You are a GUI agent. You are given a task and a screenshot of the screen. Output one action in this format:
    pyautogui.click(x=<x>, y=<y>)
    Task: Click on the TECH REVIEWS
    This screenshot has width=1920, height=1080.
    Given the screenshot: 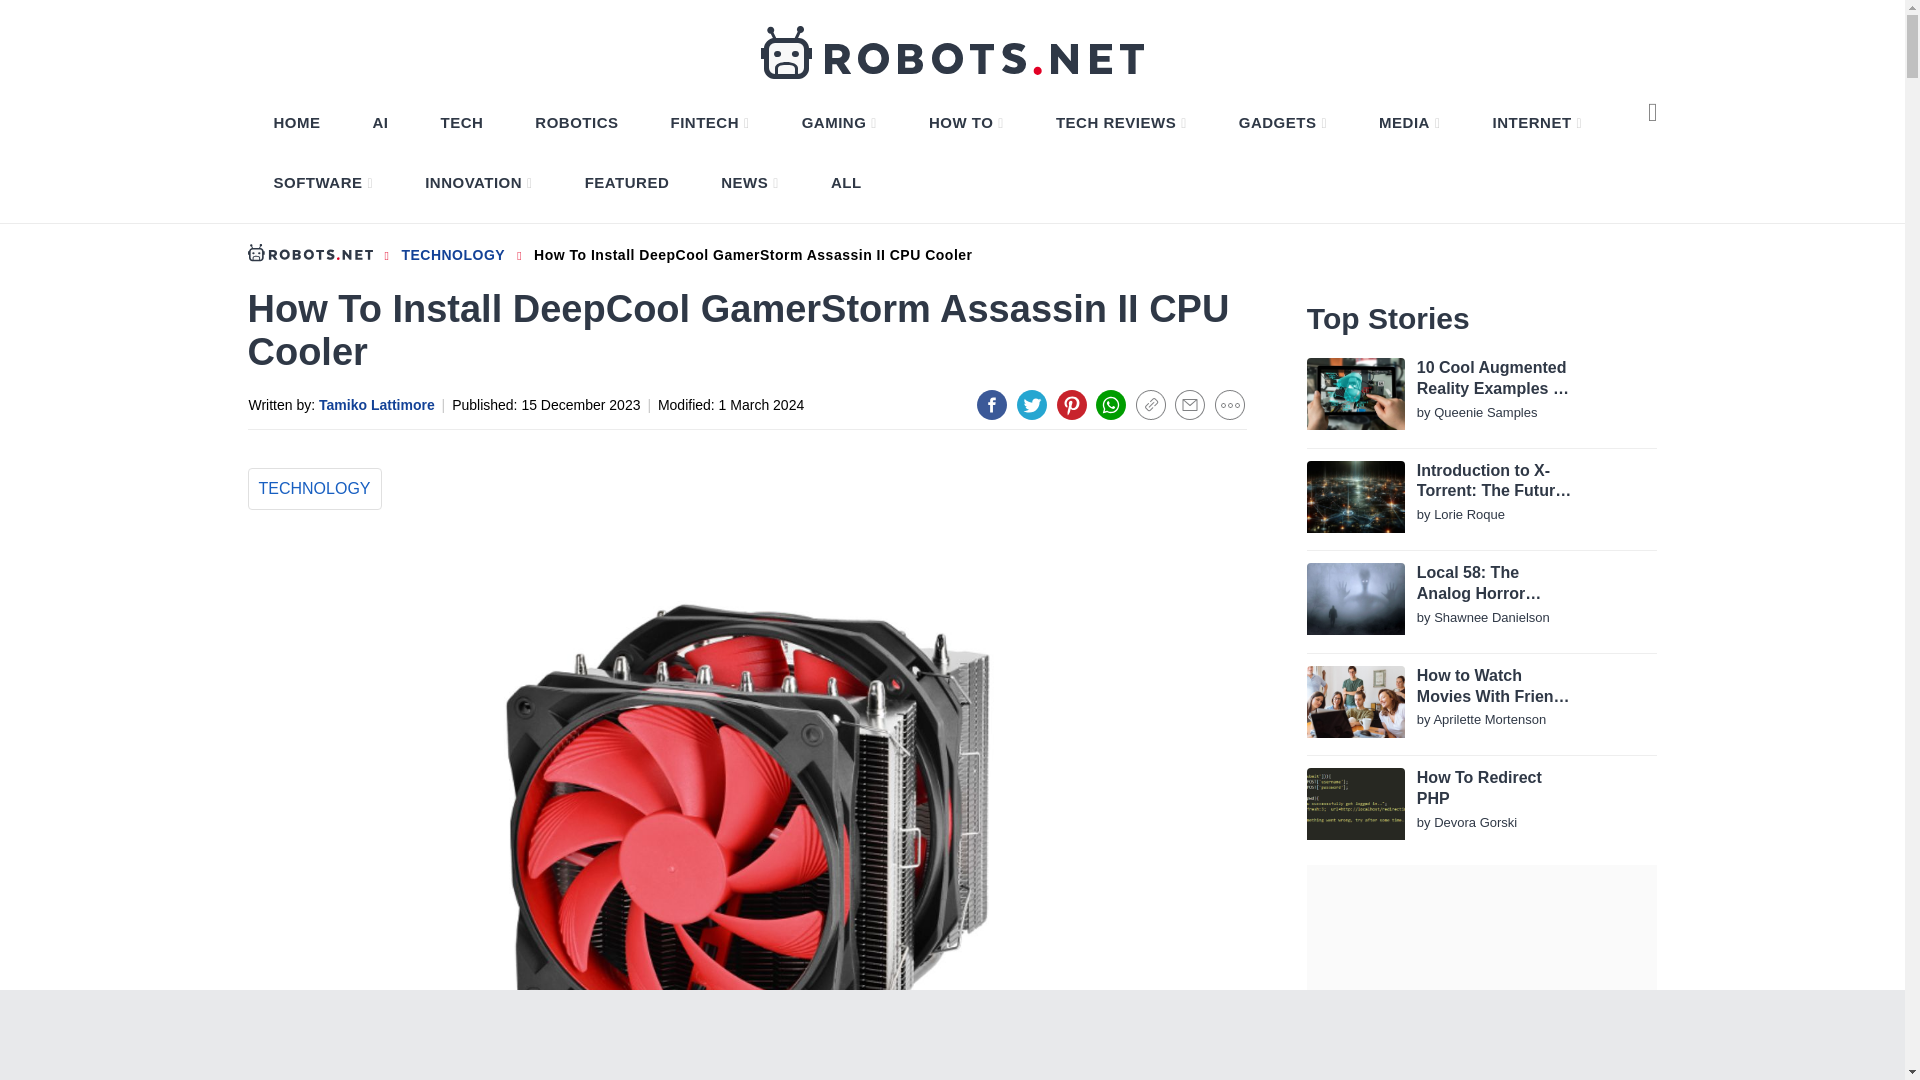 What is the action you would take?
    pyautogui.click(x=1121, y=122)
    